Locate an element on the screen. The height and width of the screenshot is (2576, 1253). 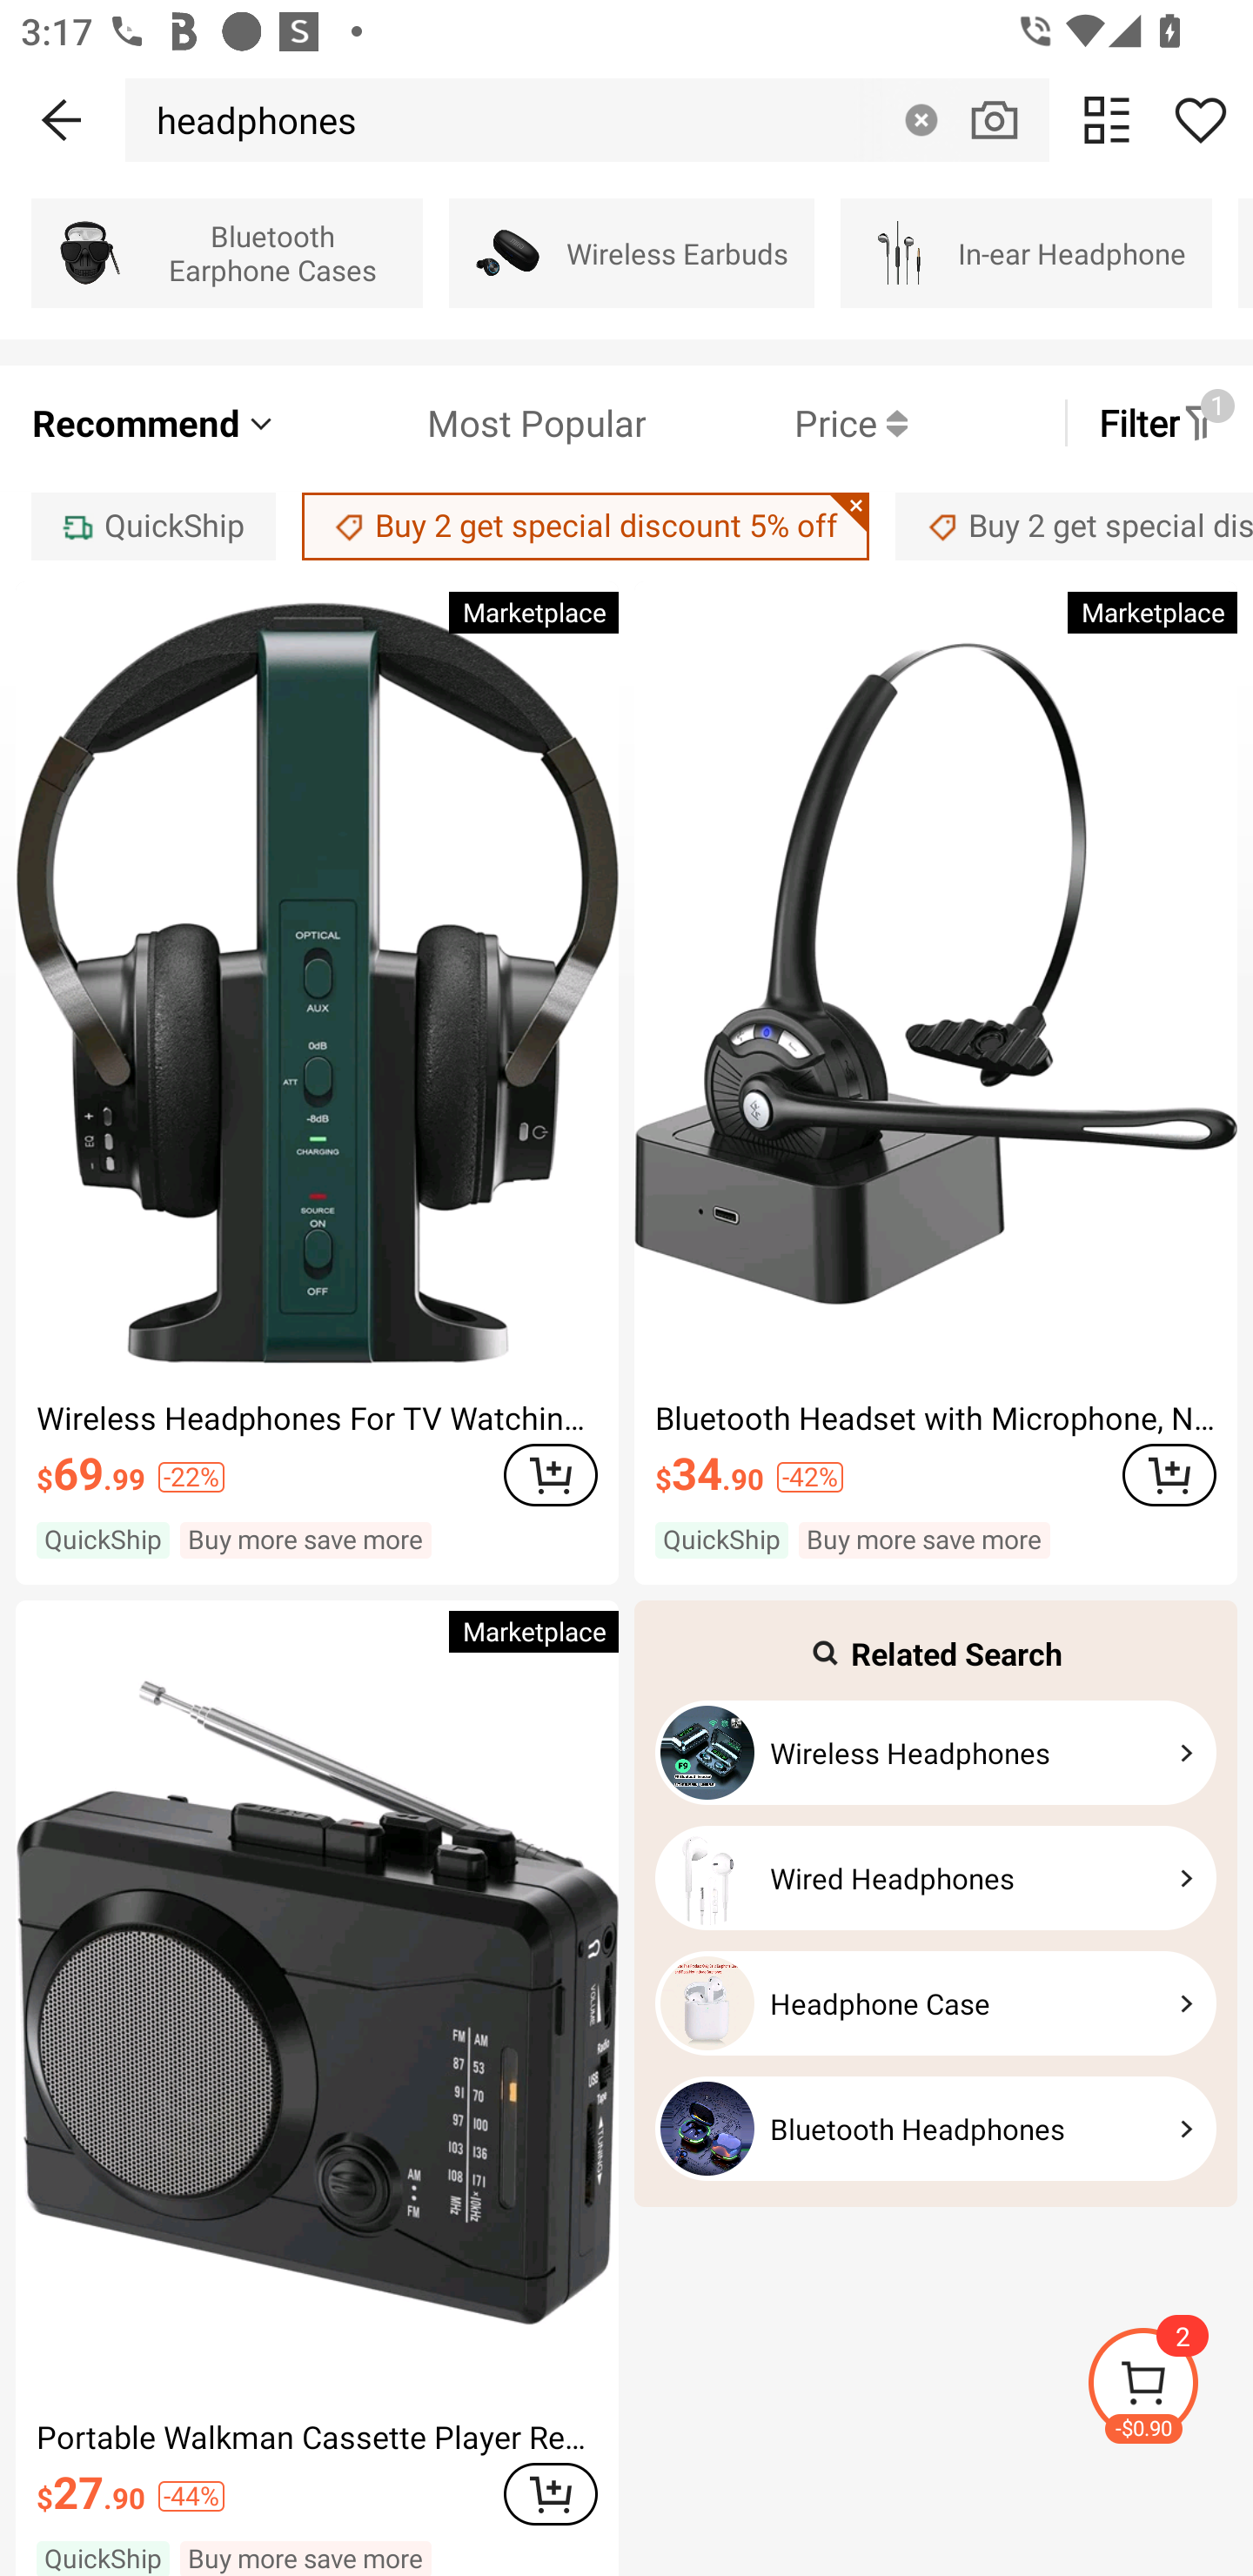
Buy 2 get special discount 5% off is located at coordinates (586, 527).